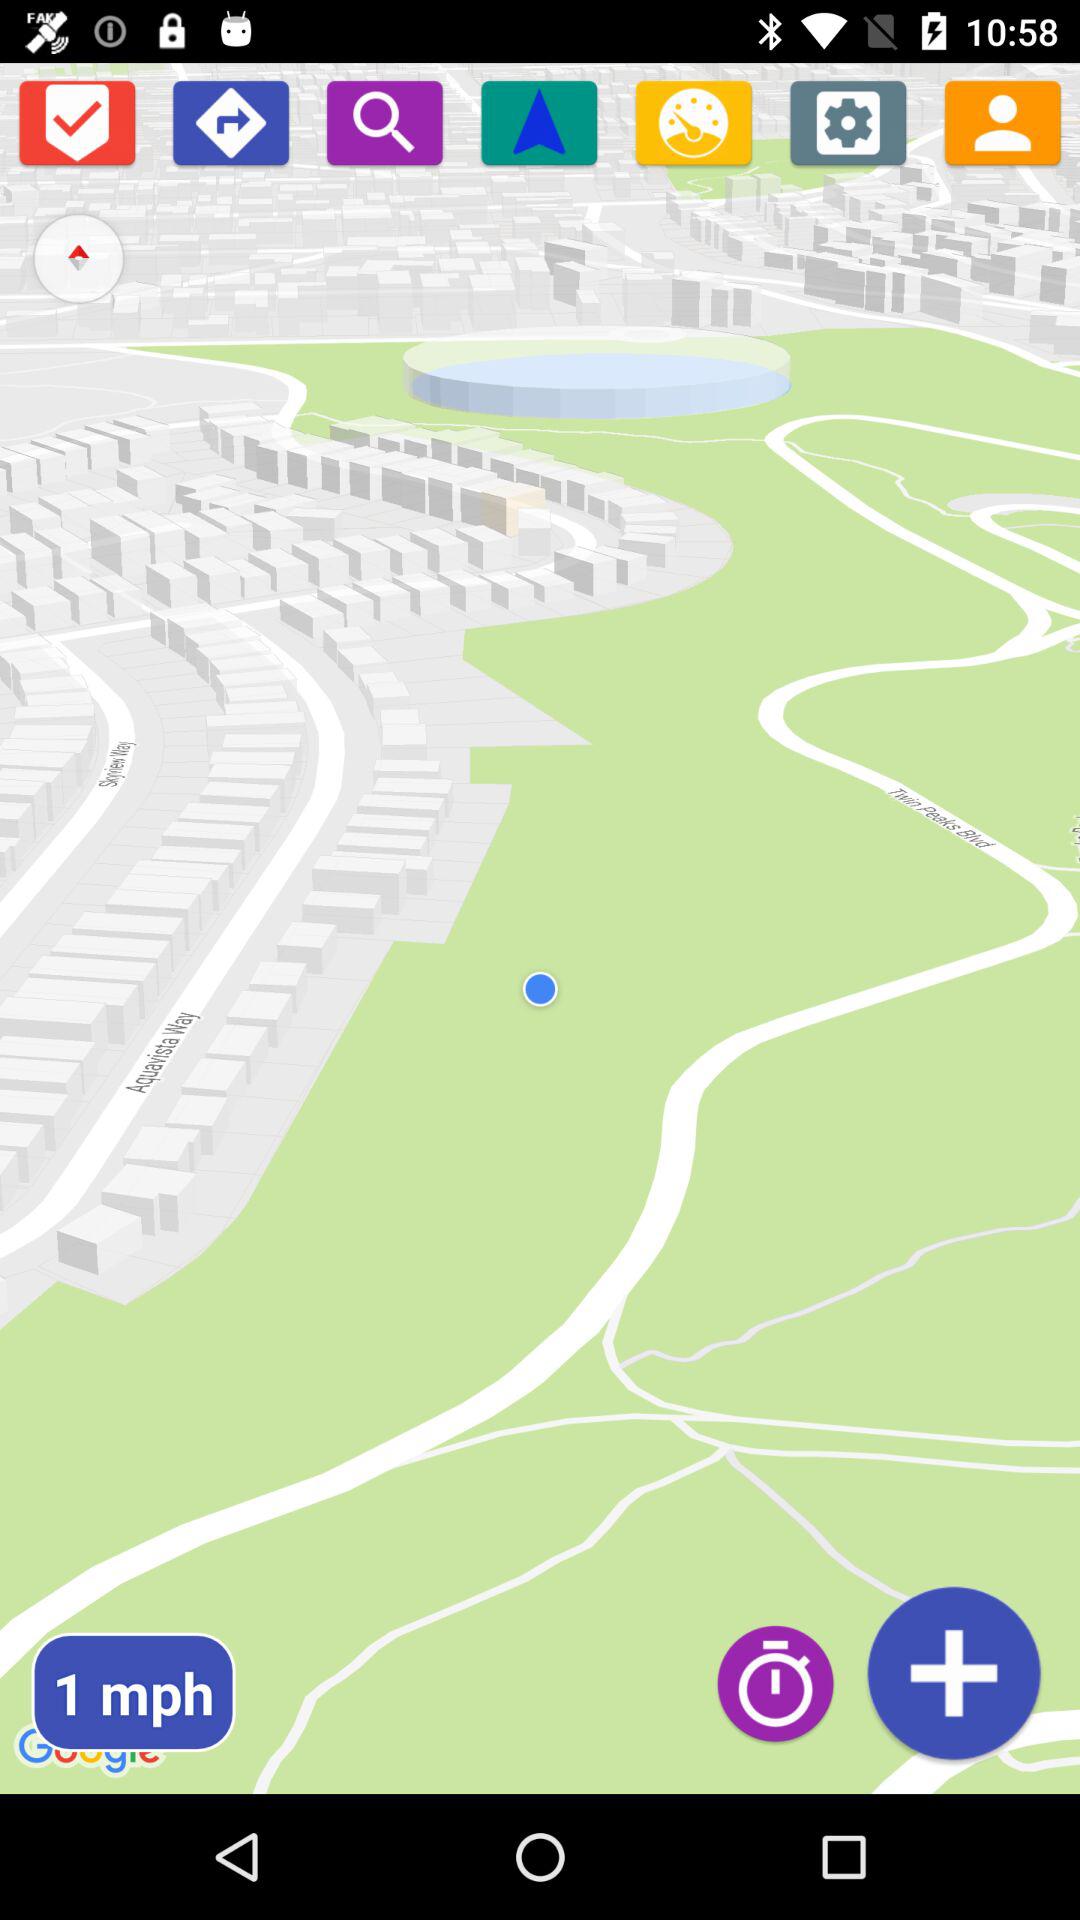  Describe the element at coordinates (230, 122) in the screenshot. I see `this is a playground` at that location.